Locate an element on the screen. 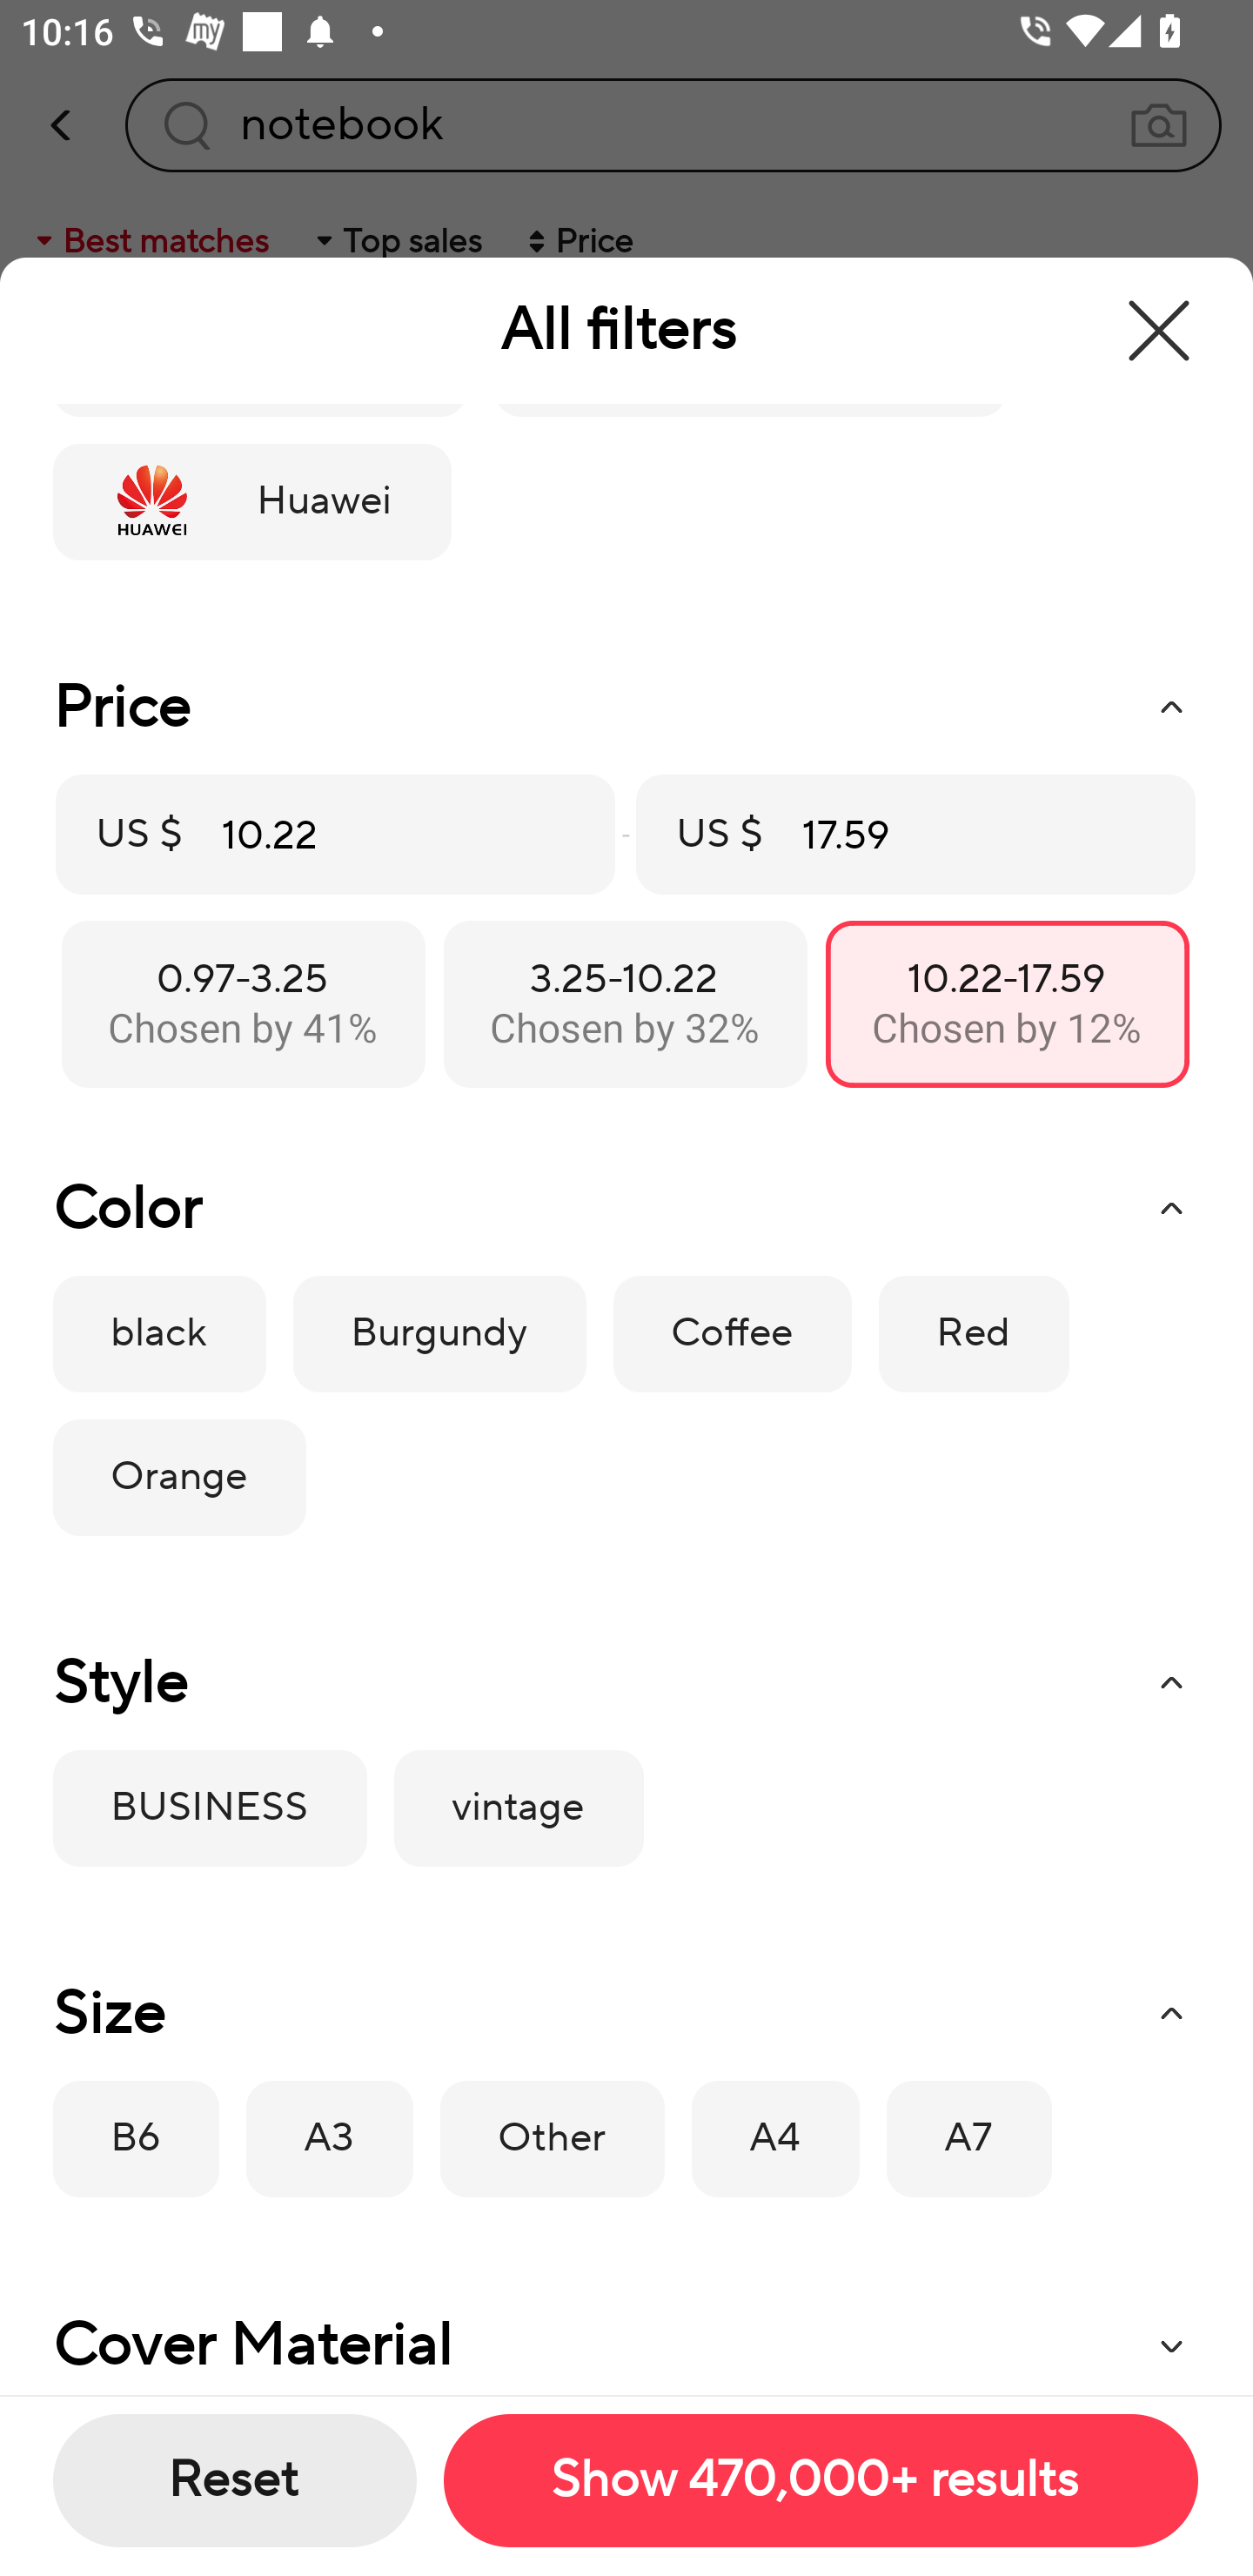  A7 is located at coordinates (969, 2139).